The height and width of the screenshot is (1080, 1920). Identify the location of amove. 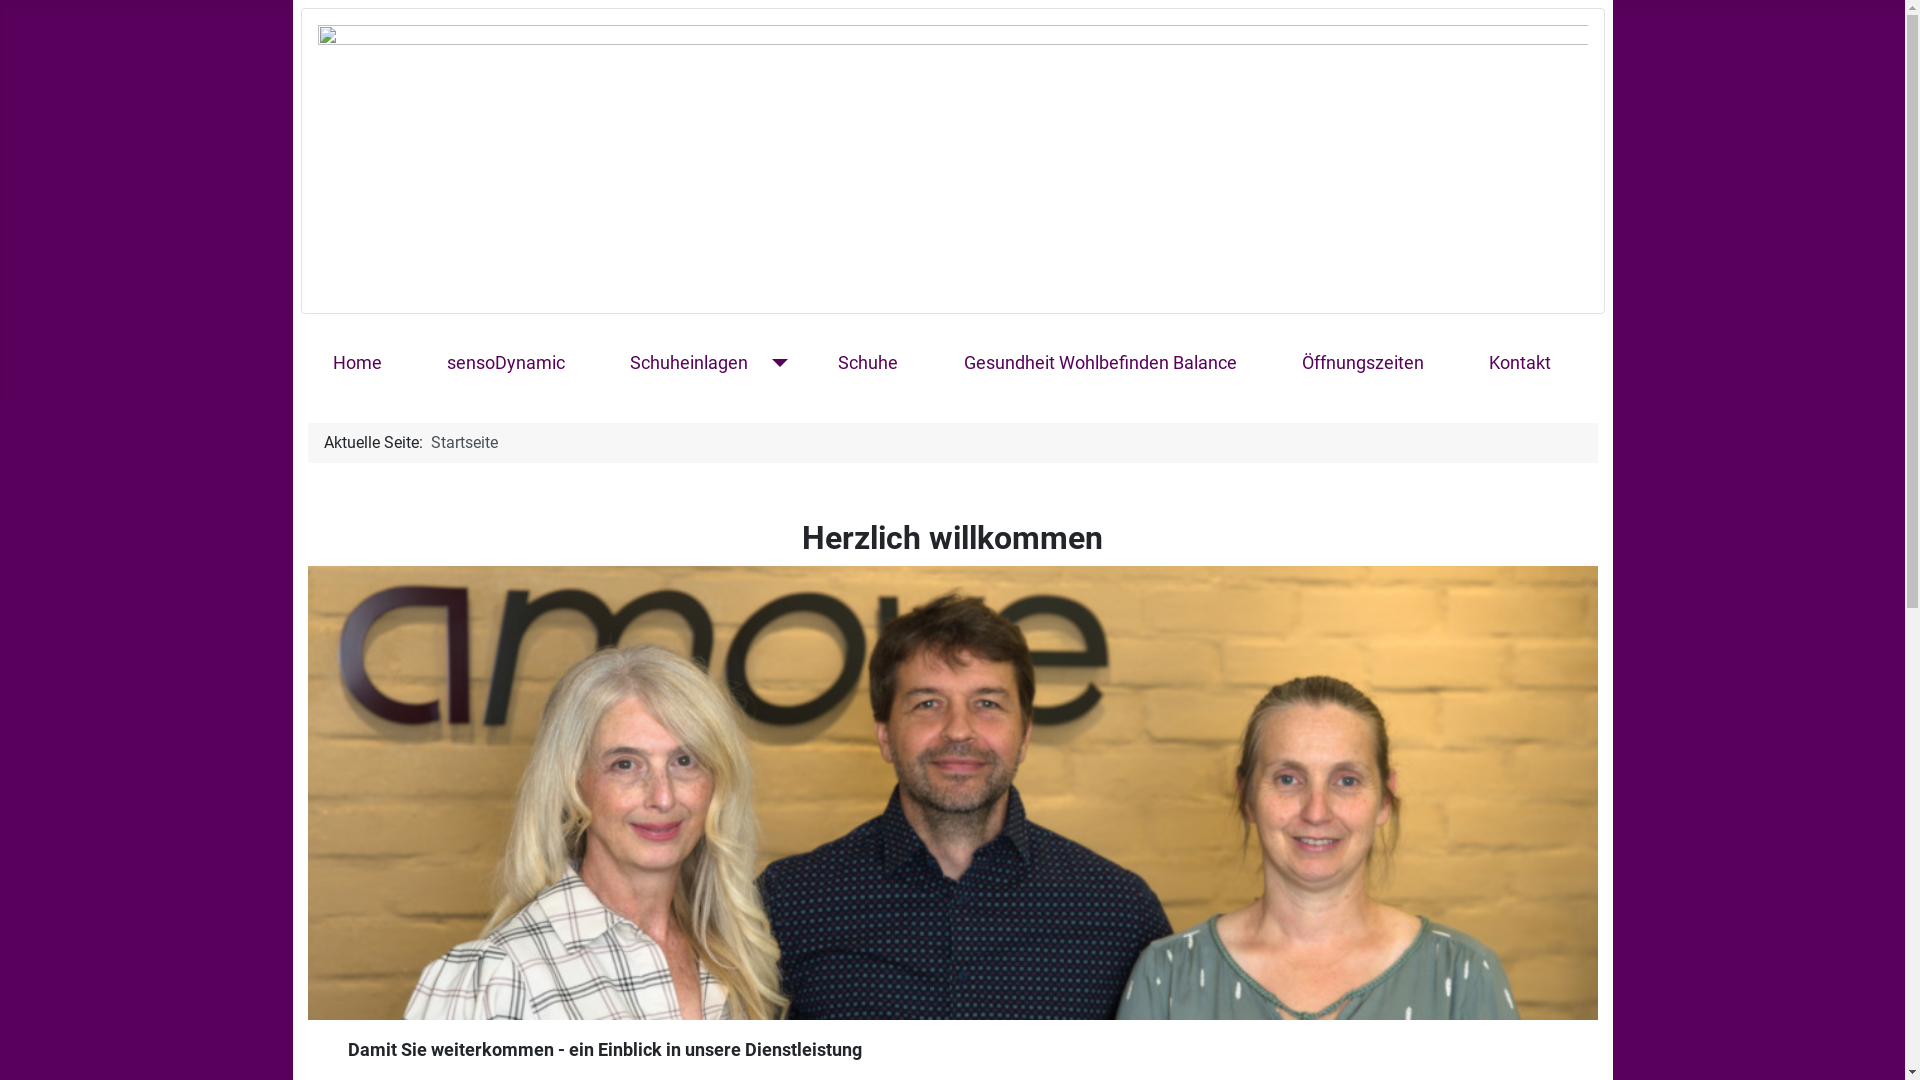
(953, 152).